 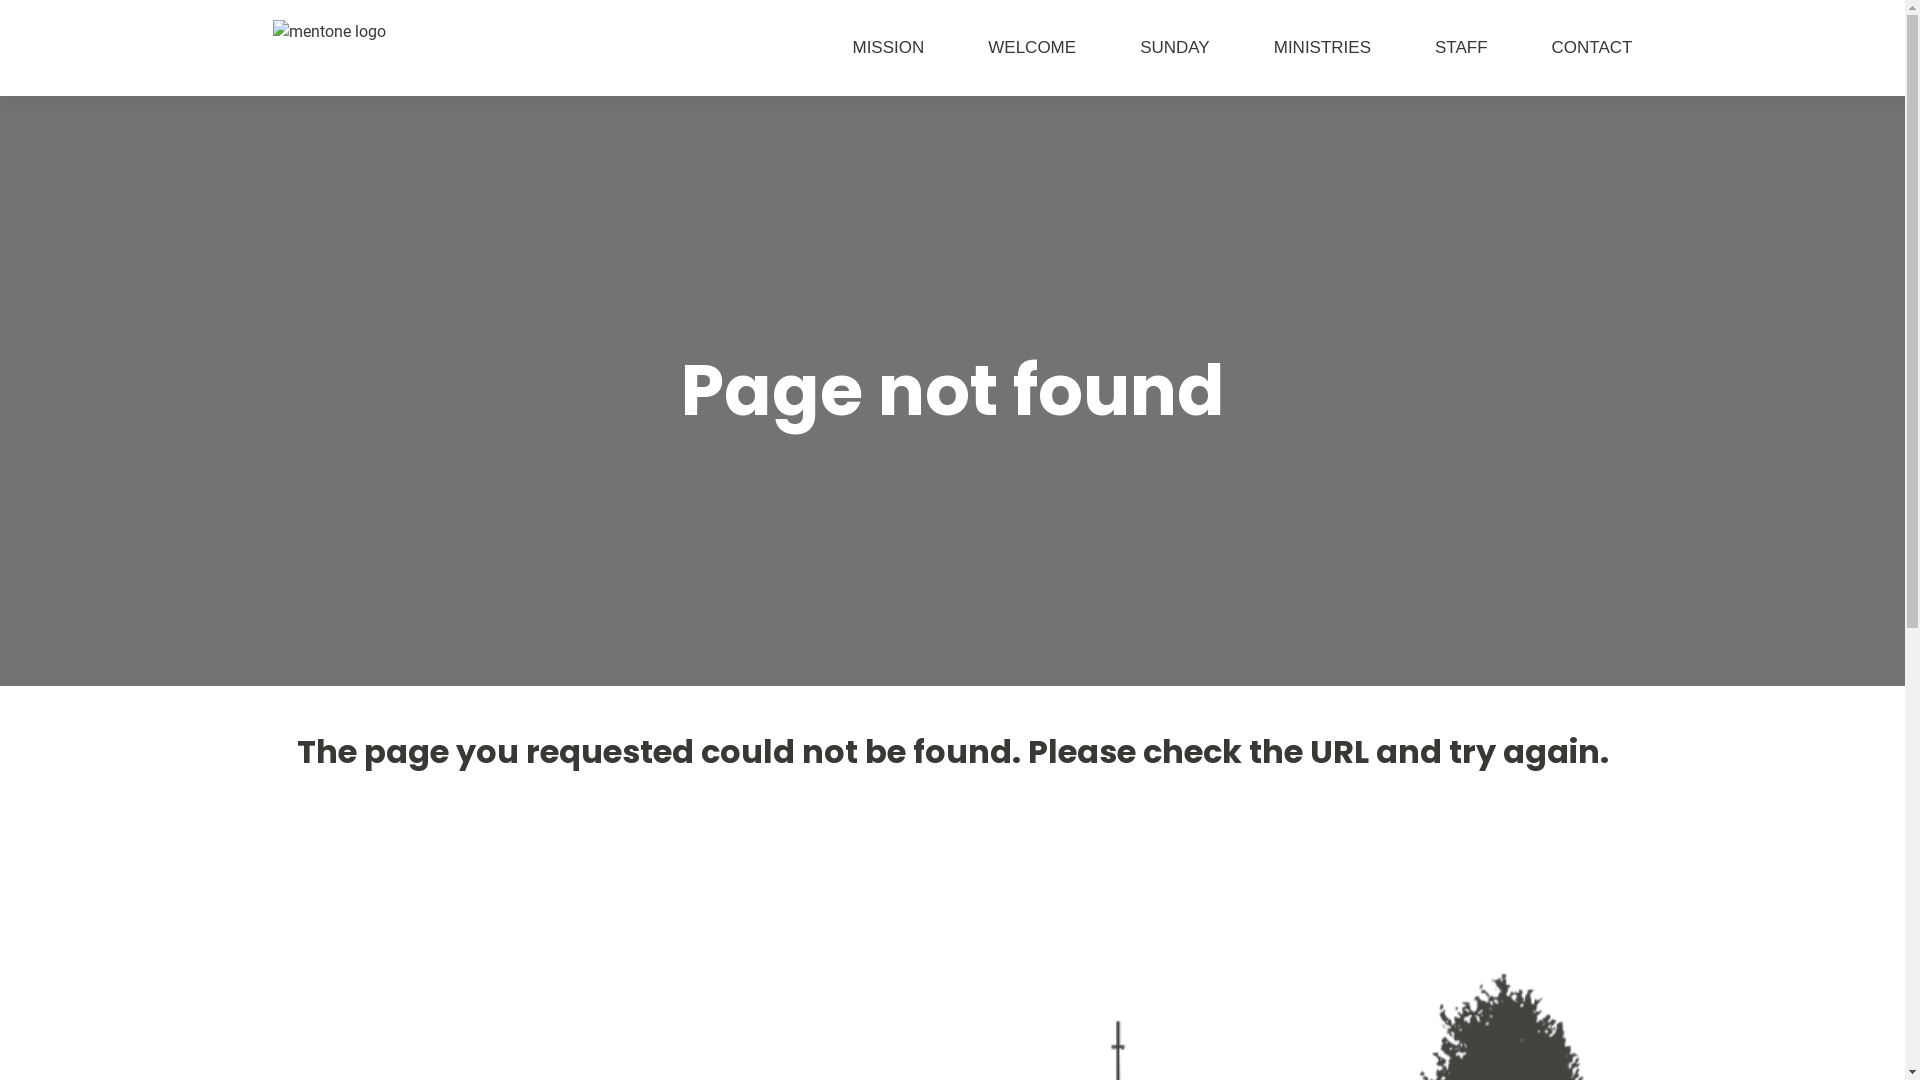 I want to click on SUNDAY, so click(x=1143, y=48).